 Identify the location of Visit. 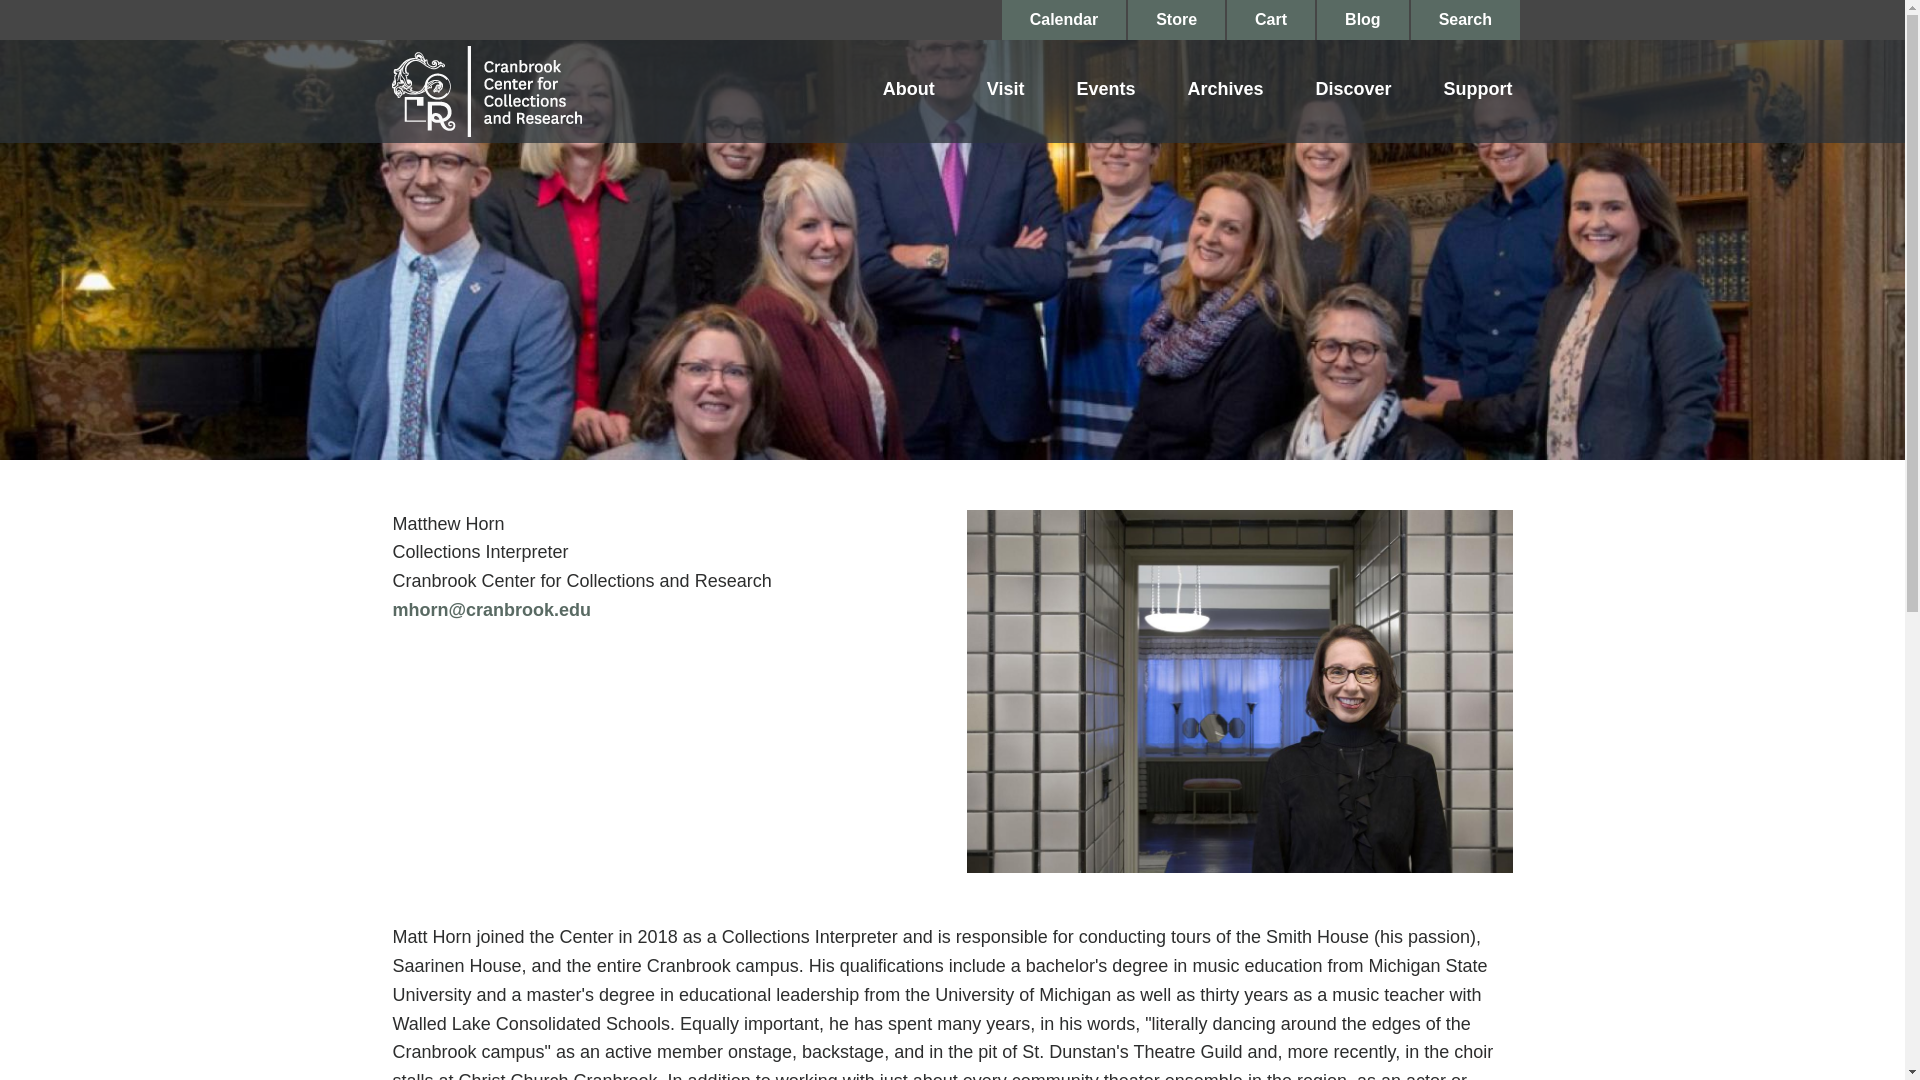
(1006, 91).